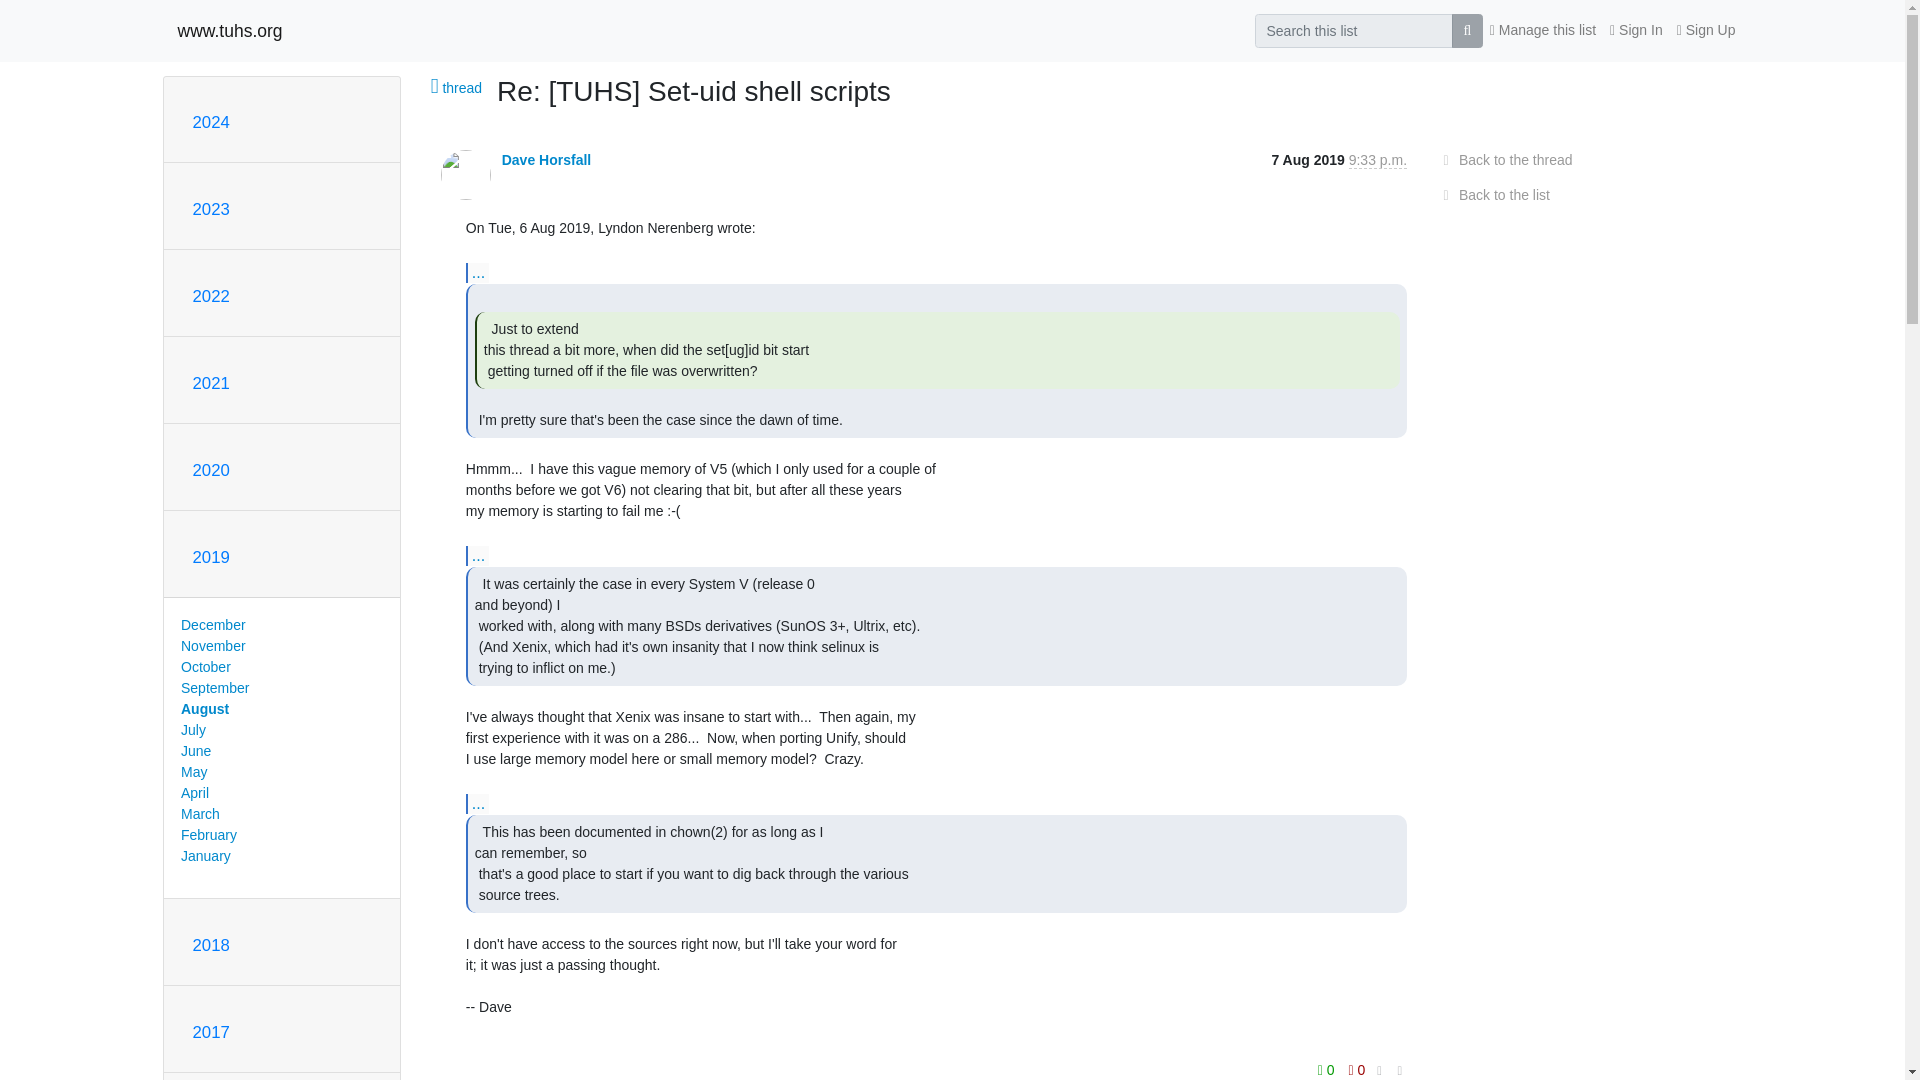 This screenshot has width=1920, height=1080. What do you see at coordinates (1378, 160) in the screenshot?
I see `Sender's time: Aug. 8, 2019, 7:33 a.m.` at bounding box center [1378, 160].